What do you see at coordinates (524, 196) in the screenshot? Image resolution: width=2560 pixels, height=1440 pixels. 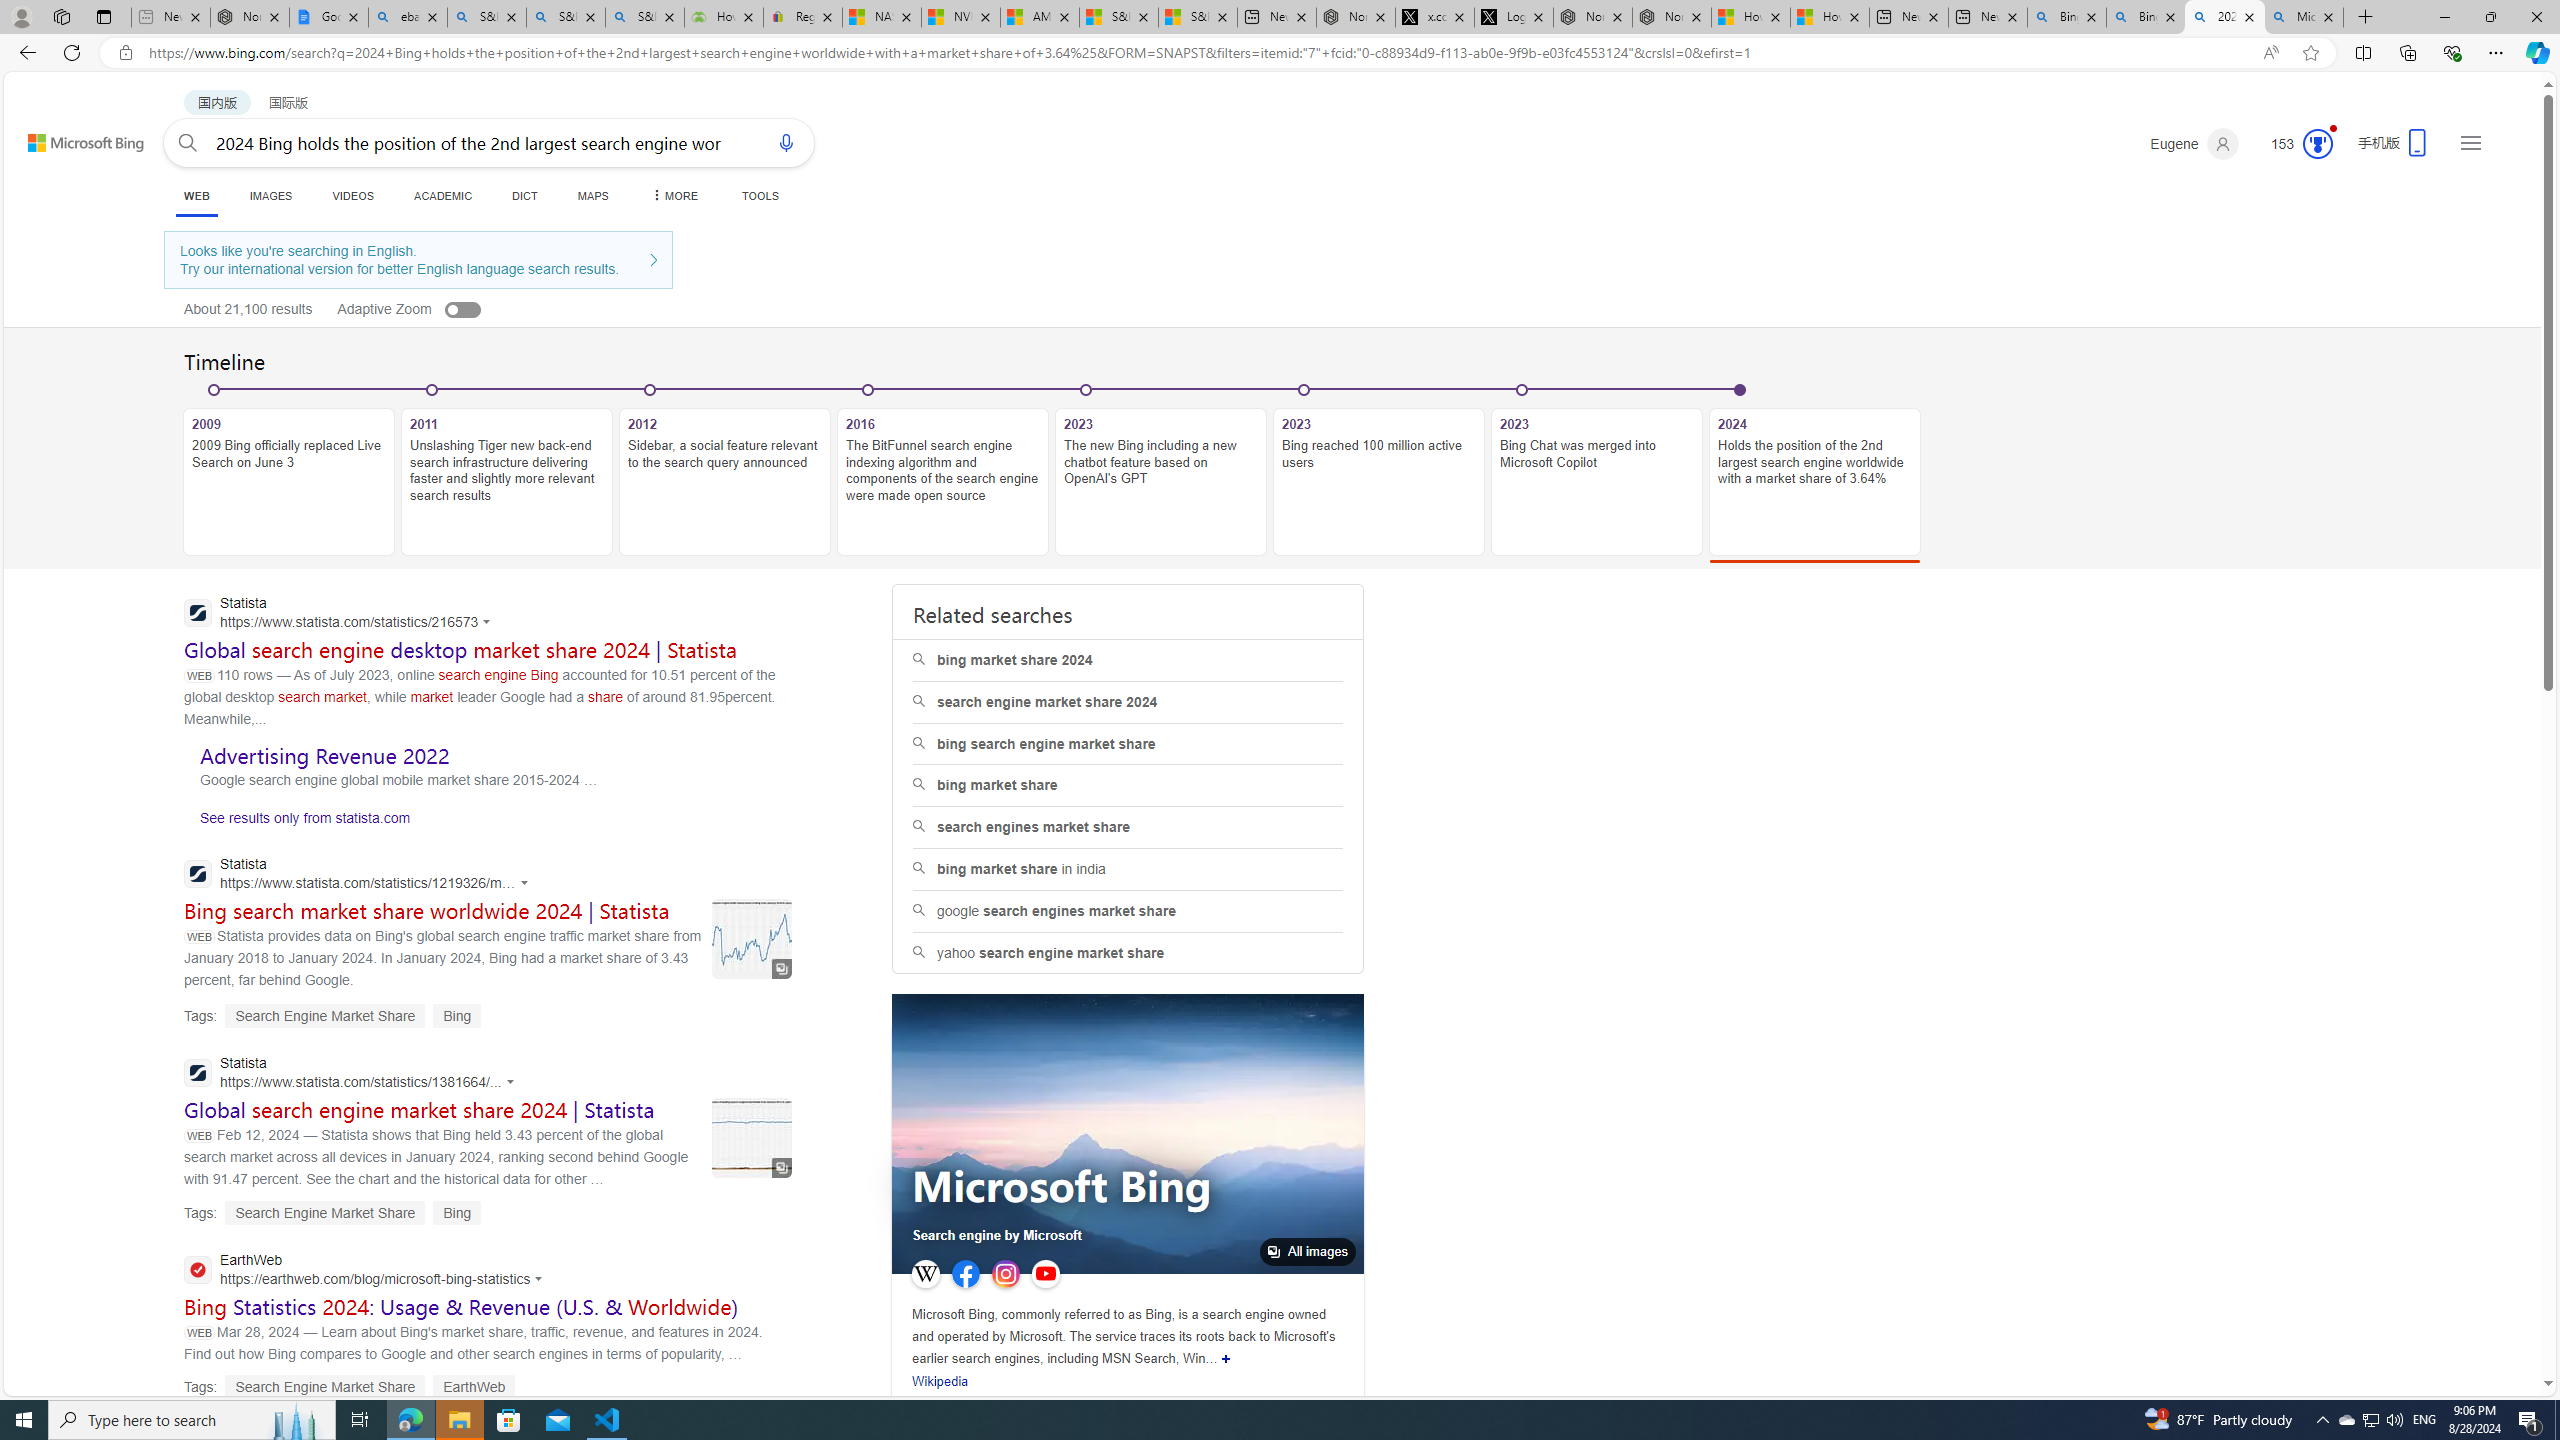 I see `DICT` at bounding box center [524, 196].